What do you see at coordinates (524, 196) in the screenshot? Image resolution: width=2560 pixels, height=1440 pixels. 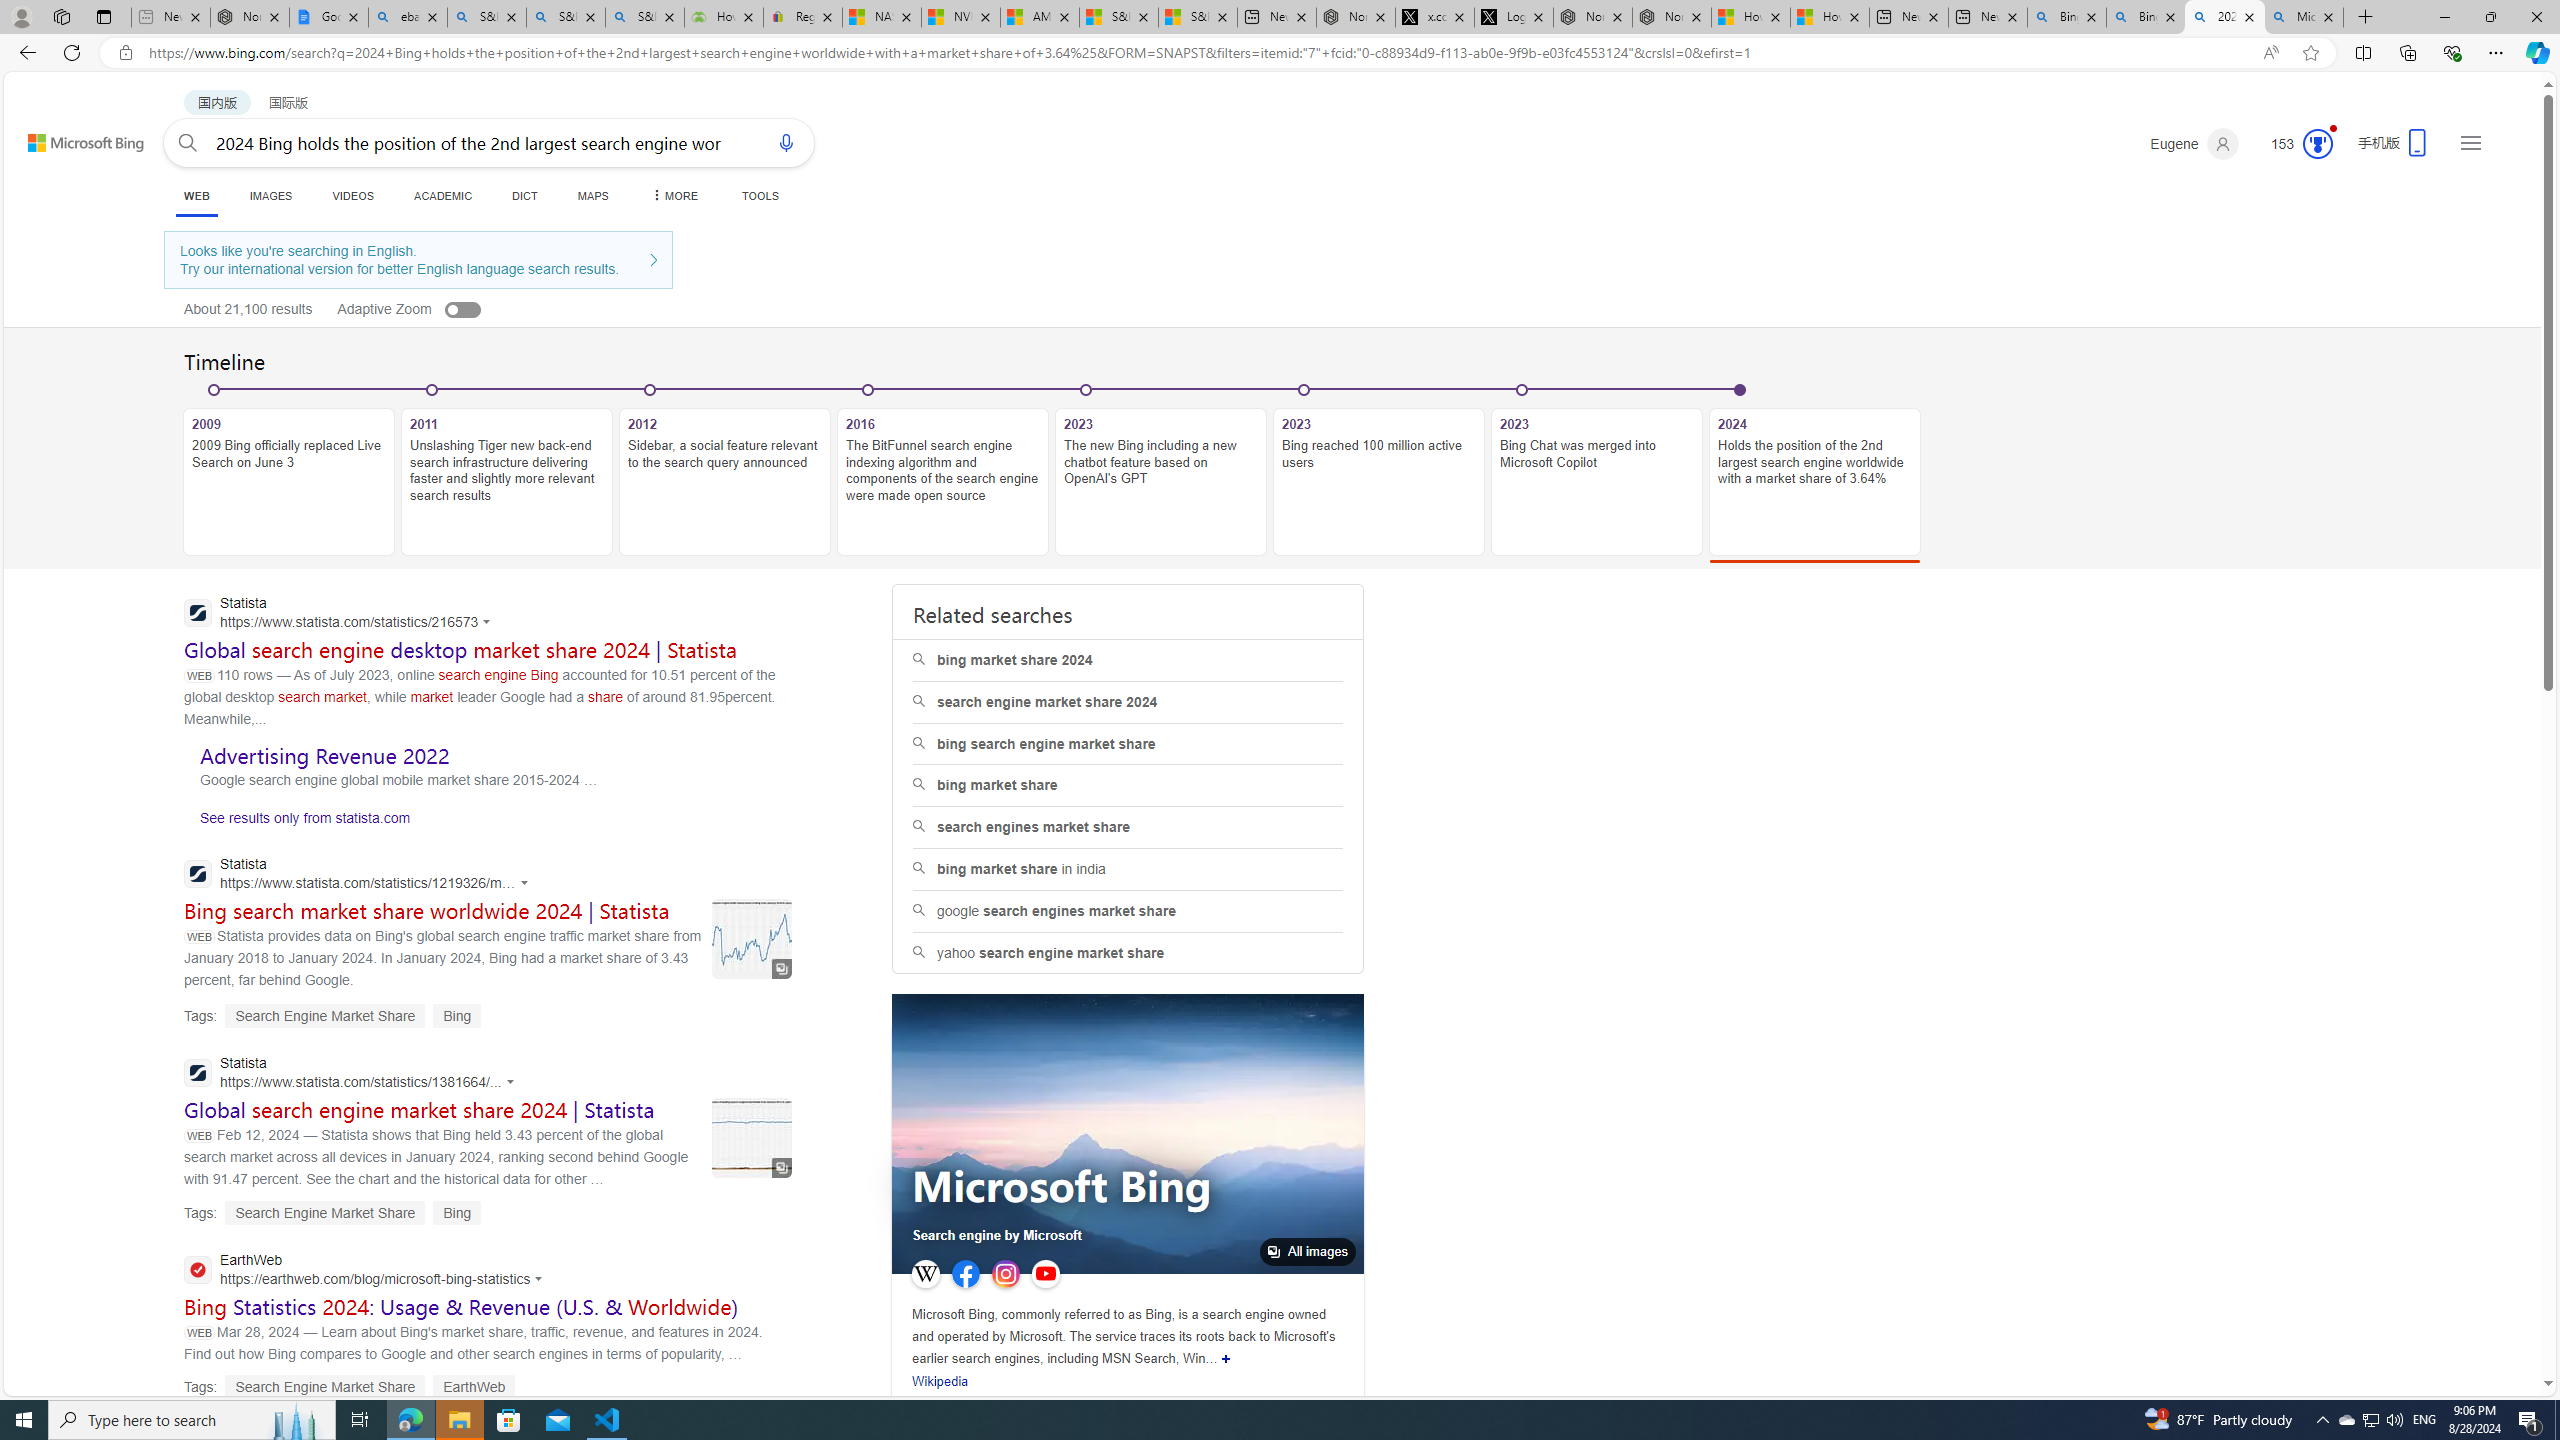 I see `DICT` at bounding box center [524, 196].